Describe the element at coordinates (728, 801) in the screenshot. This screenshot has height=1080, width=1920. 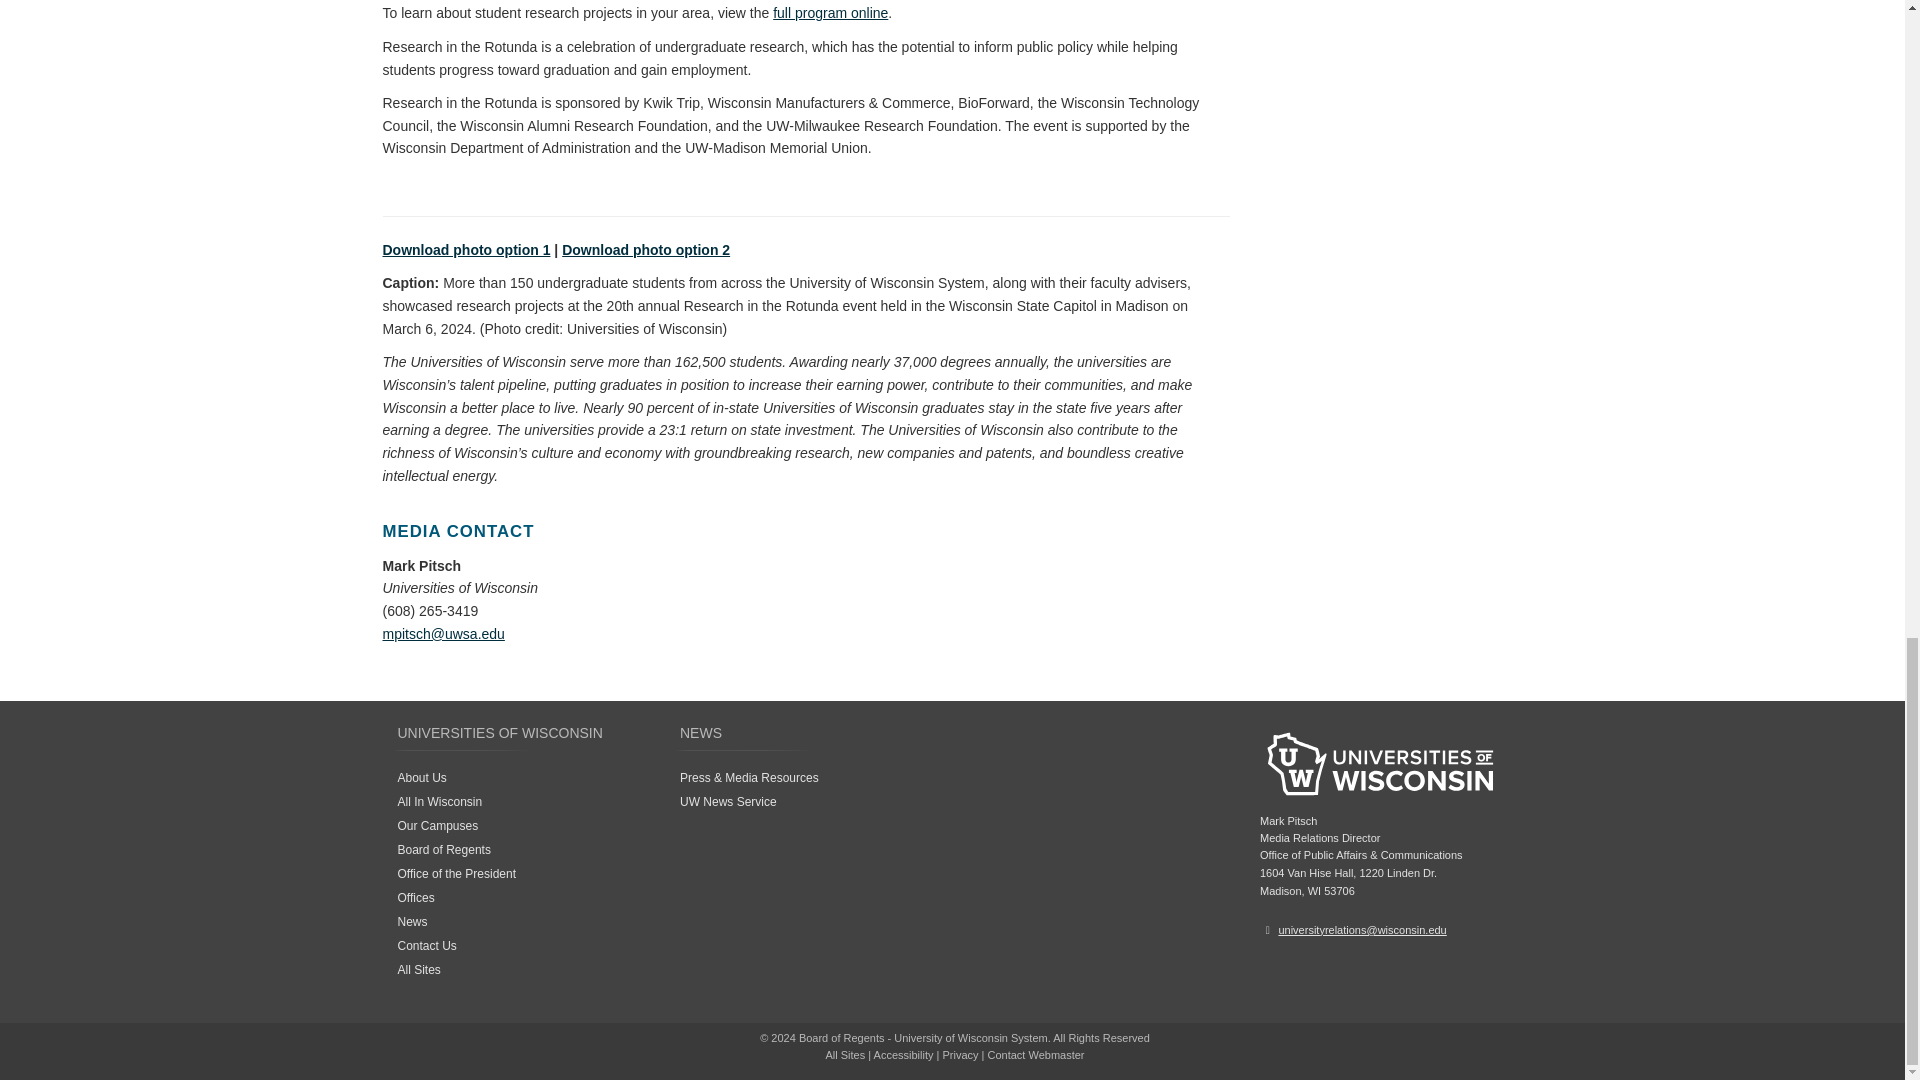
I see `University of Wisconsin News Service` at that location.